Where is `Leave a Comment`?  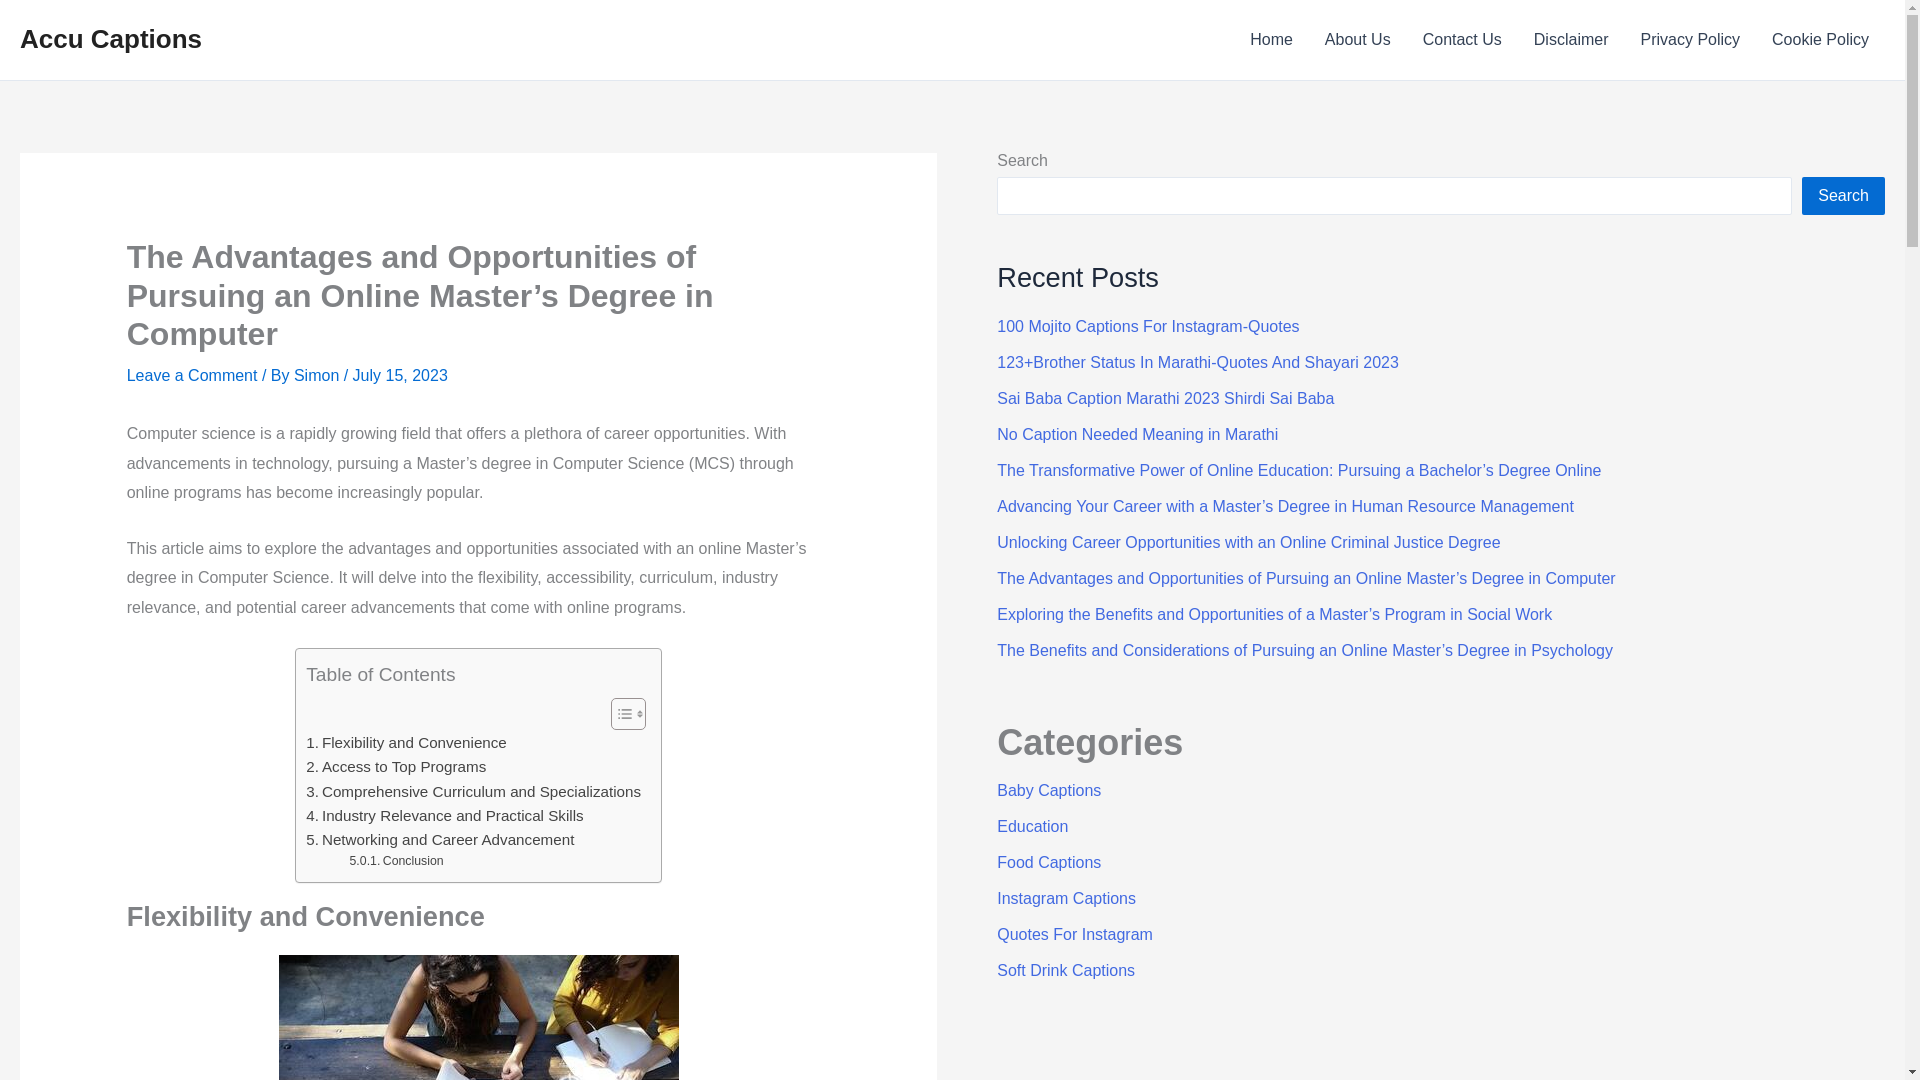
Leave a Comment is located at coordinates (192, 376).